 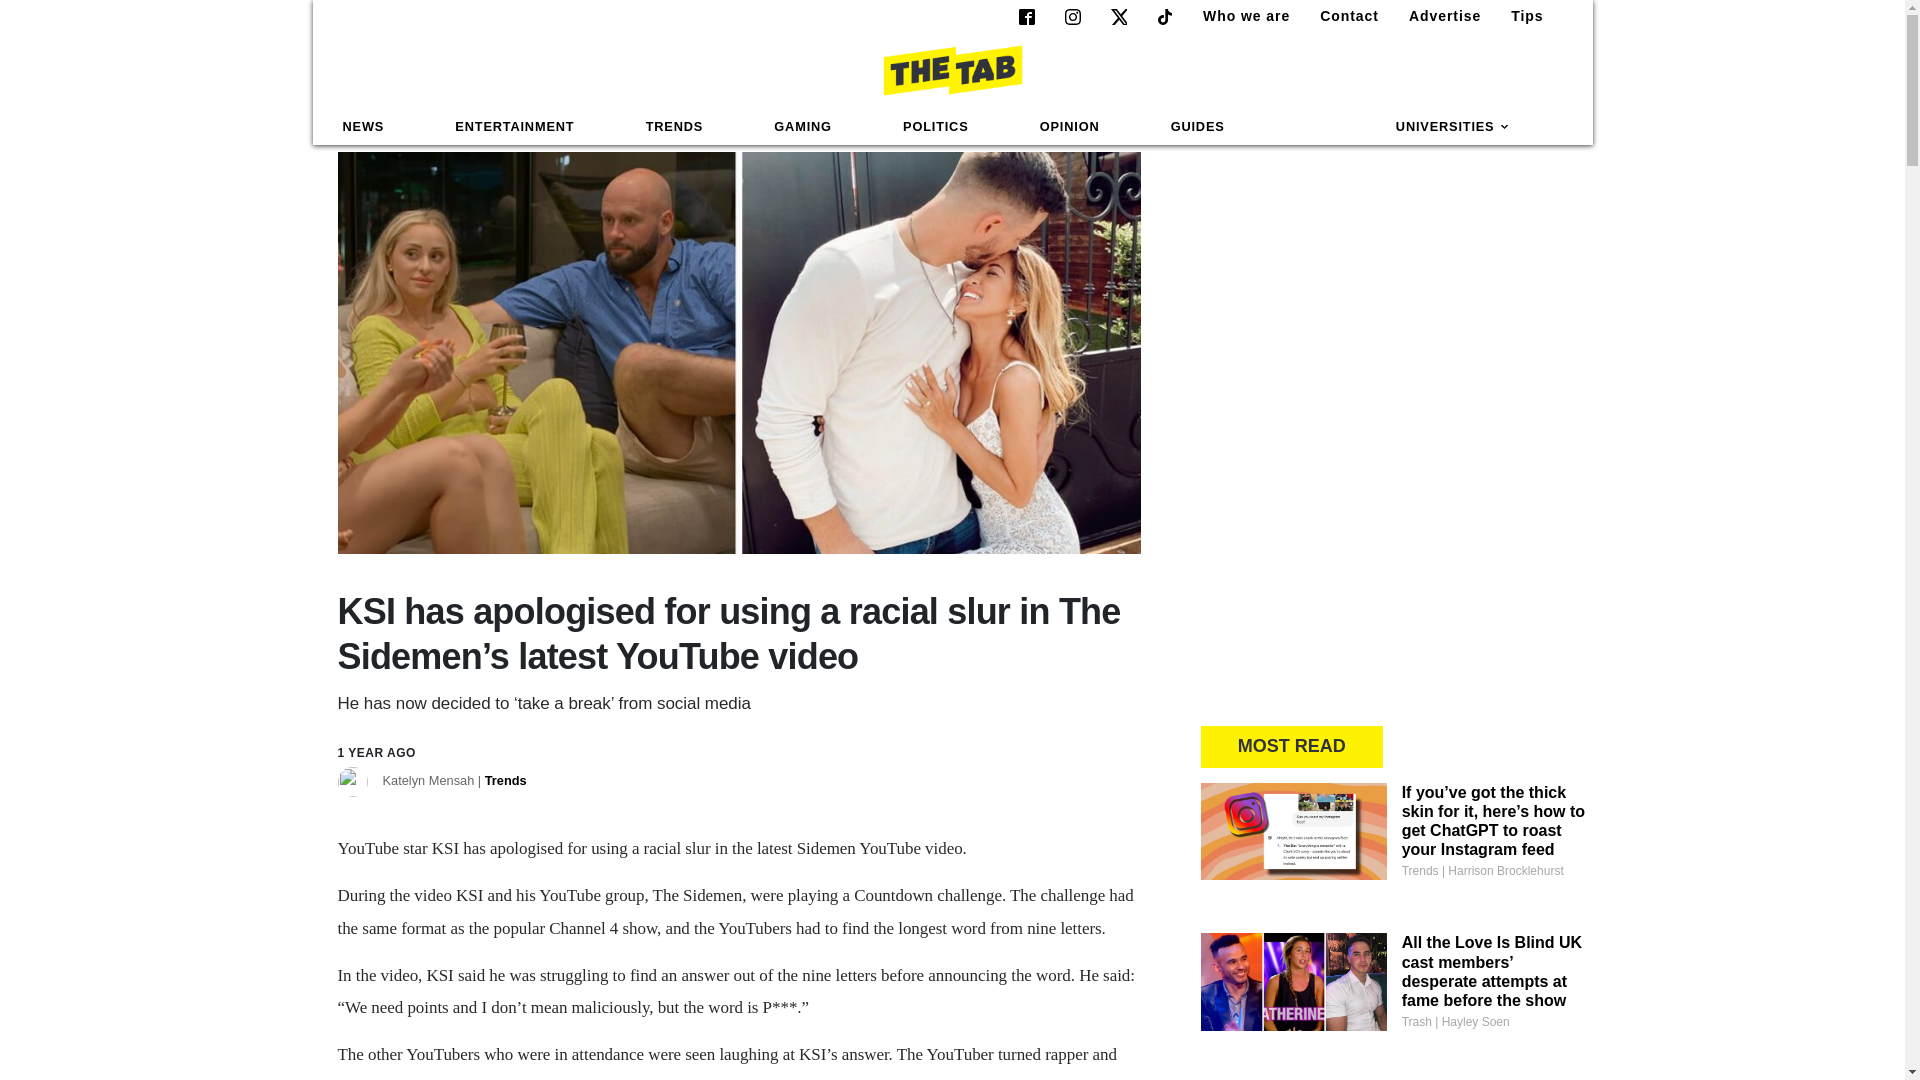 What do you see at coordinates (935, 127) in the screenshot?
I see `POLITICS` at bounding box center [935, 127].